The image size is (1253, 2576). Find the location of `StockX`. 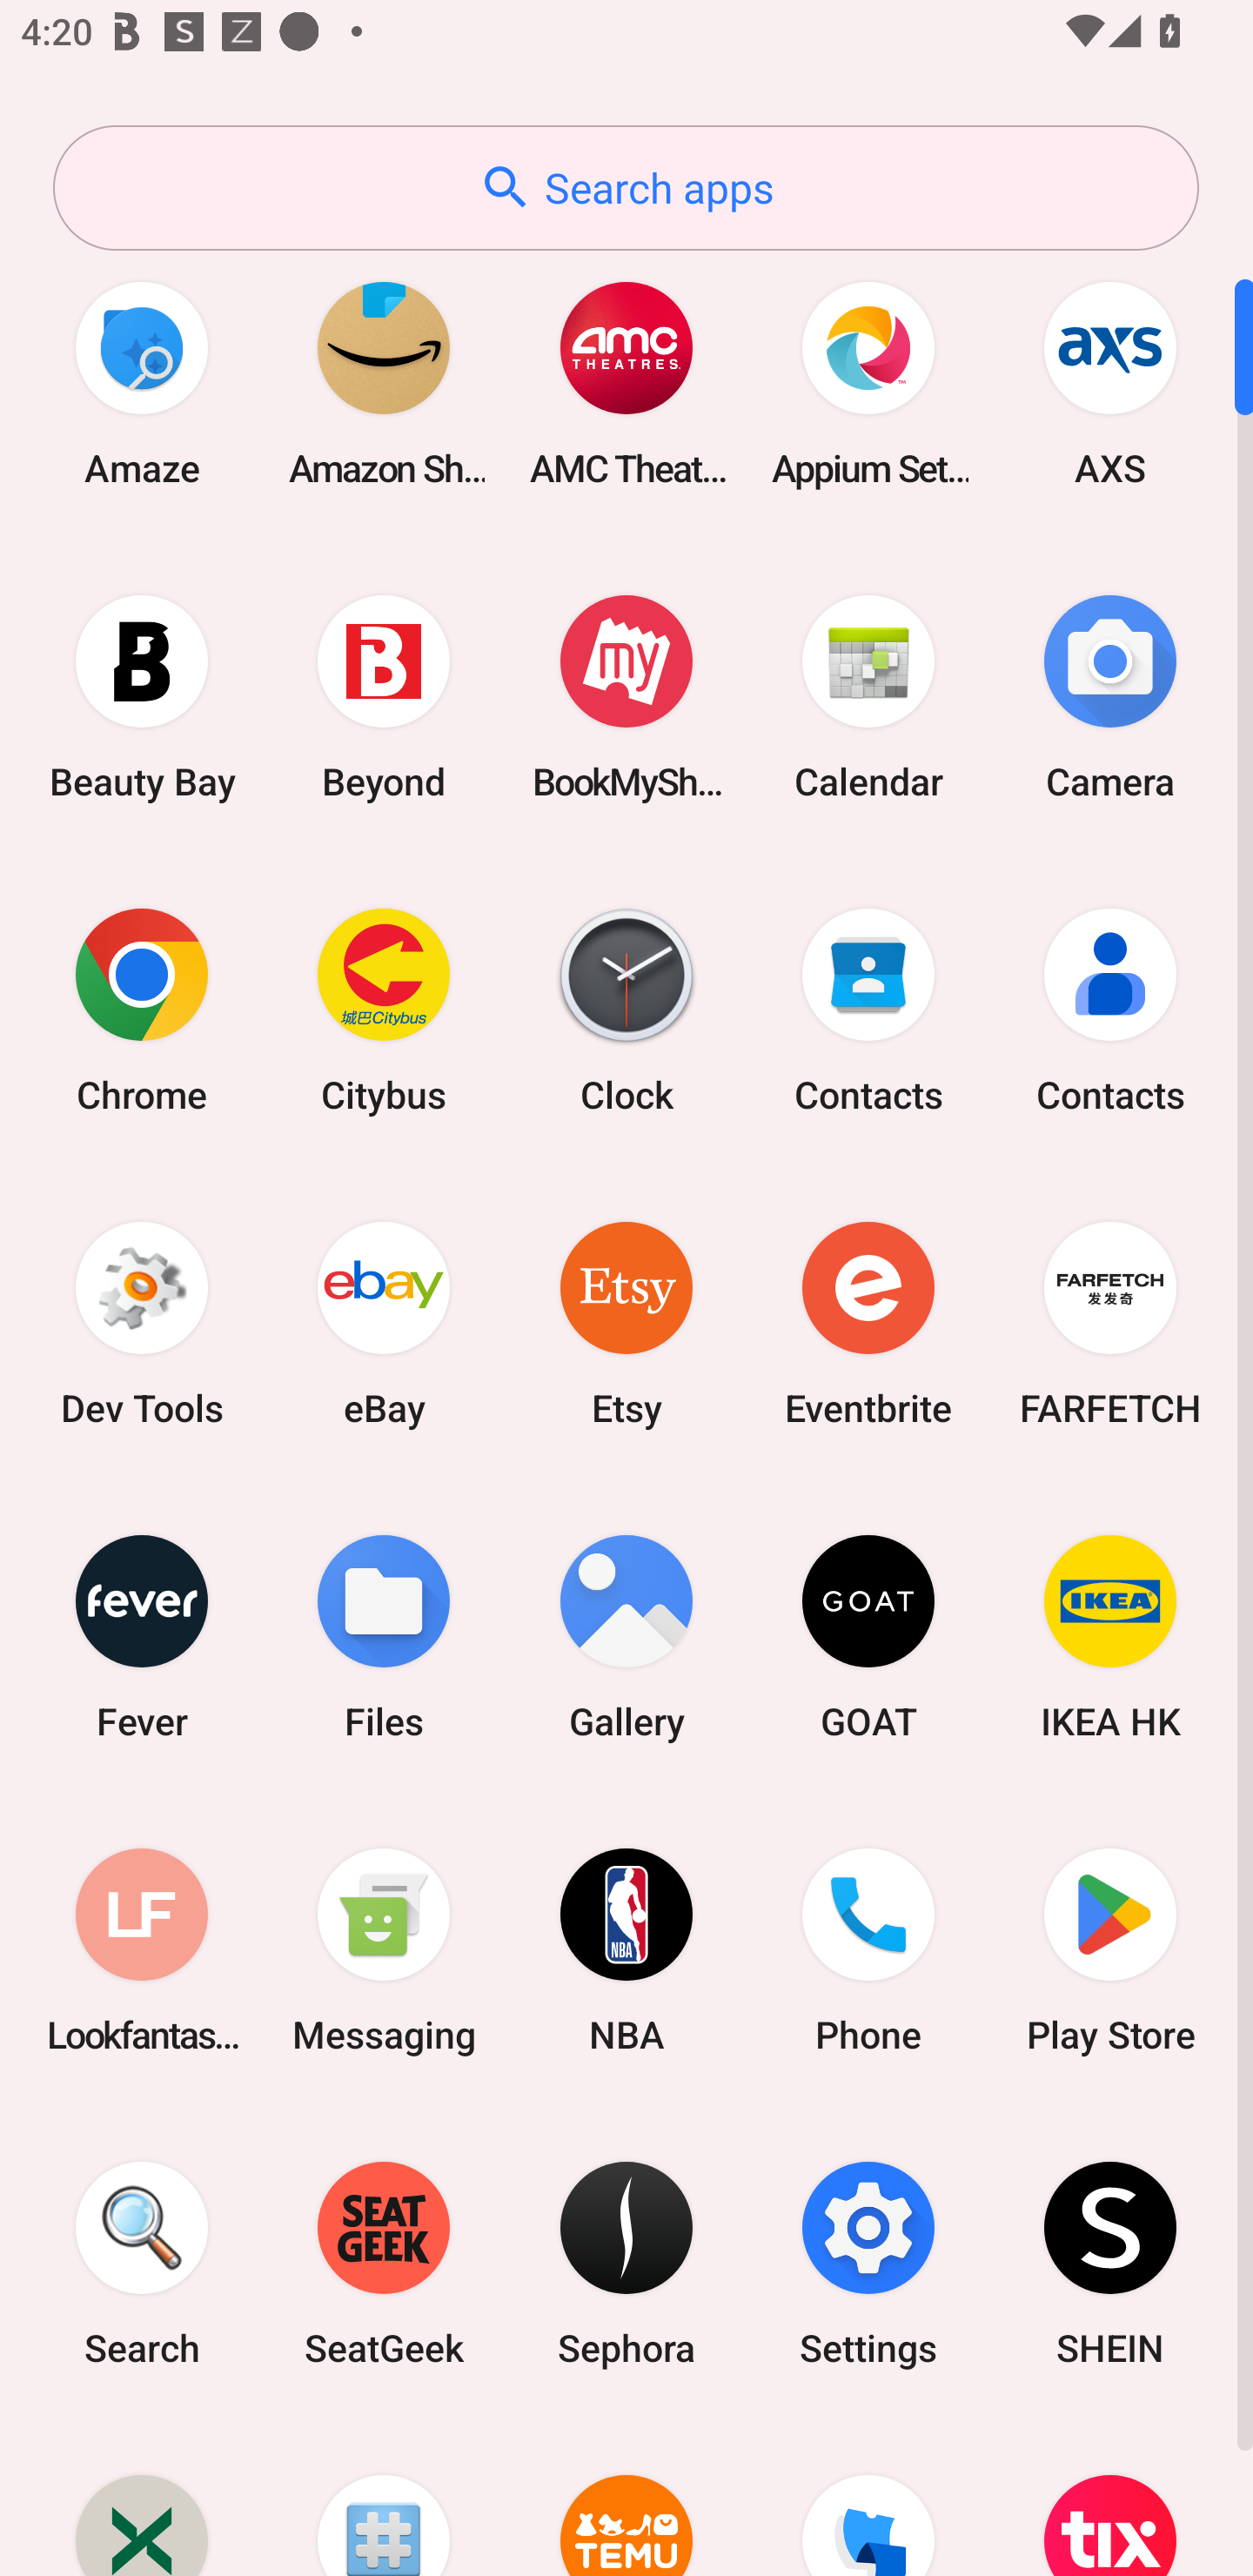

StockX is located at coordinates (142, 2499).